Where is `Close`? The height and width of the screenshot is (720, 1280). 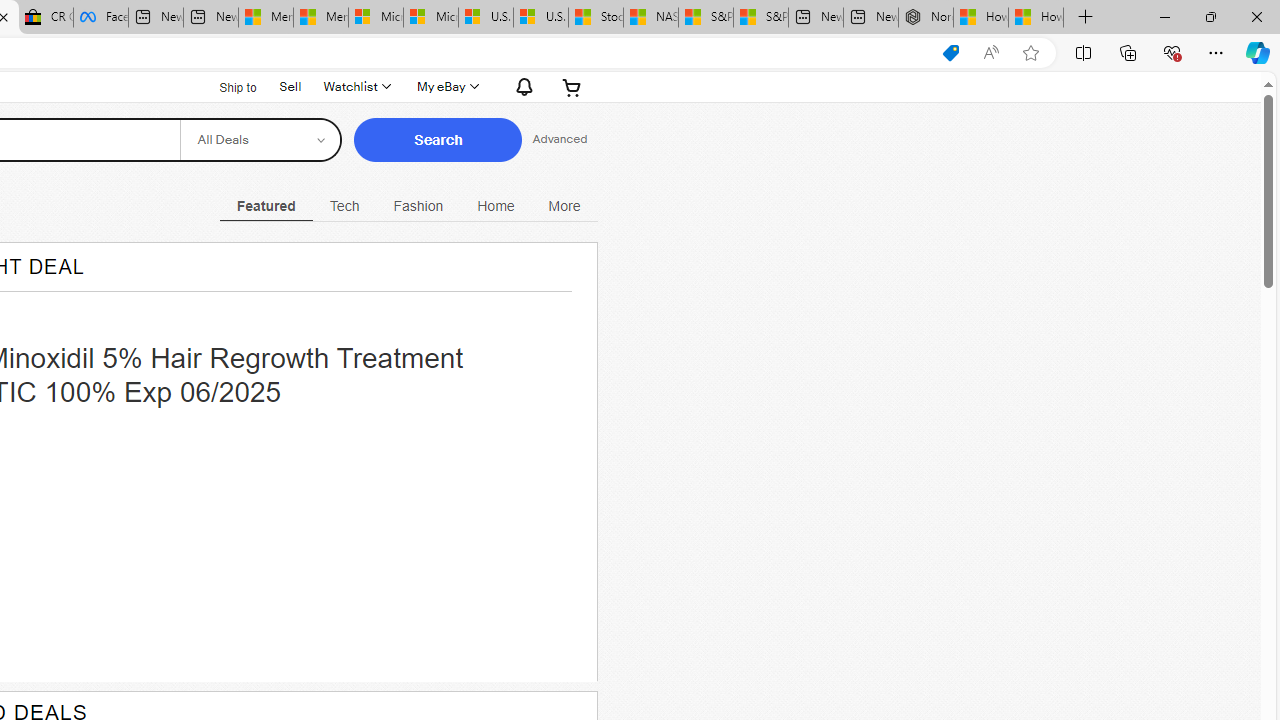 Close is located at coordinates (1256, 16).